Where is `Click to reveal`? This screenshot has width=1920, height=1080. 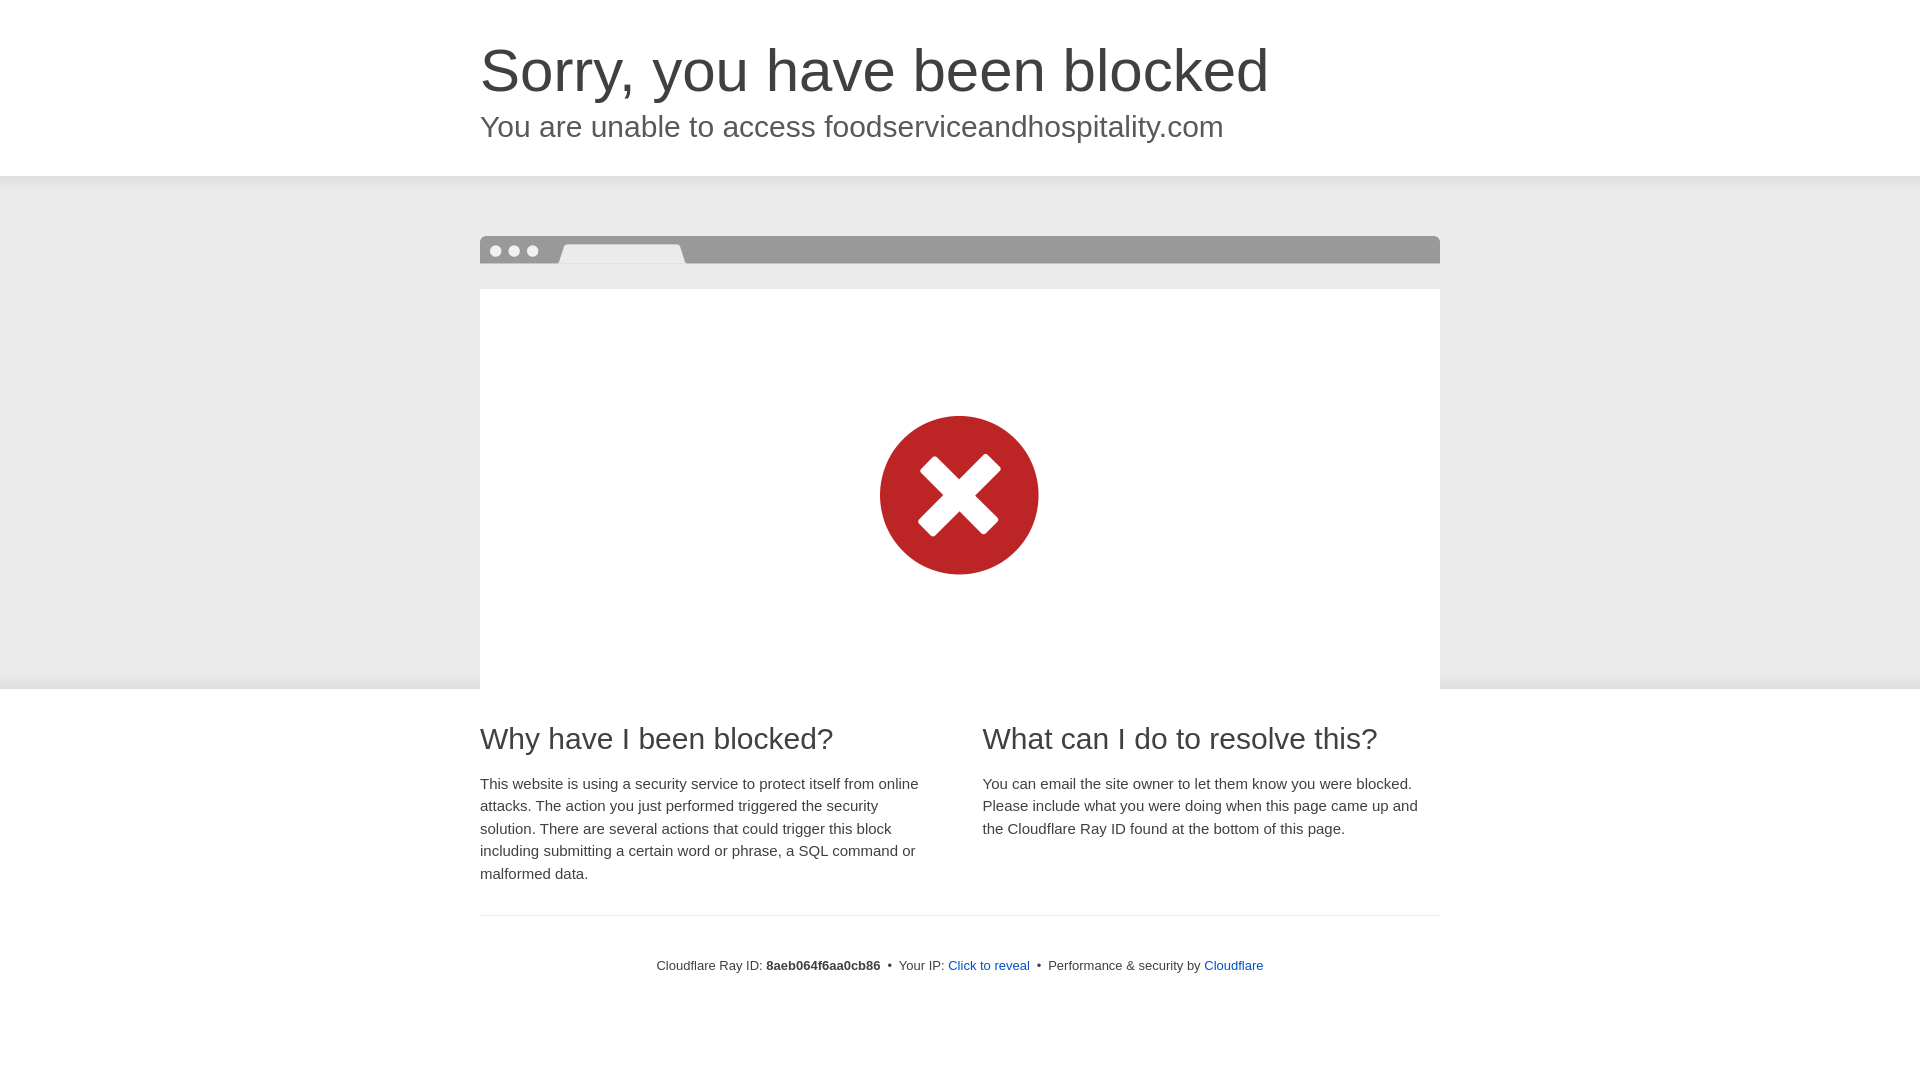 Click to reveal is located at coordinates (988, 966).